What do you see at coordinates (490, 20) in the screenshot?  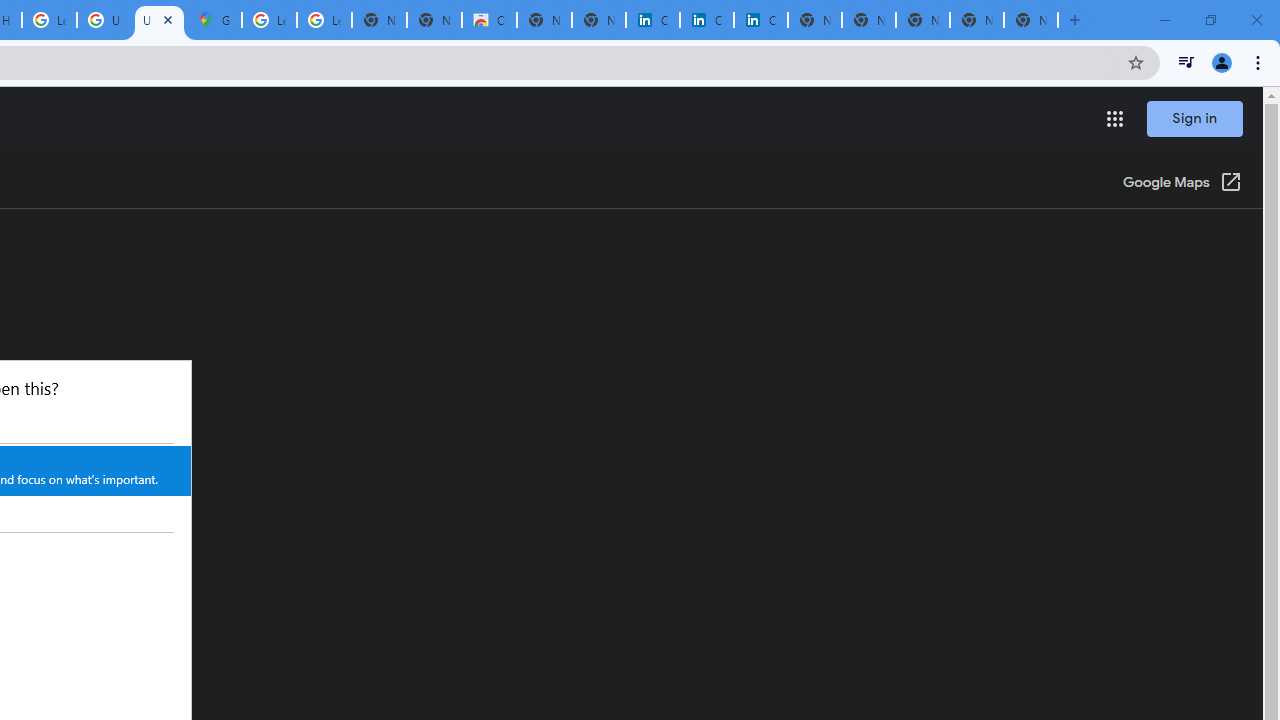 I see `Chrome Web Store` at bounding box center [490, 20].